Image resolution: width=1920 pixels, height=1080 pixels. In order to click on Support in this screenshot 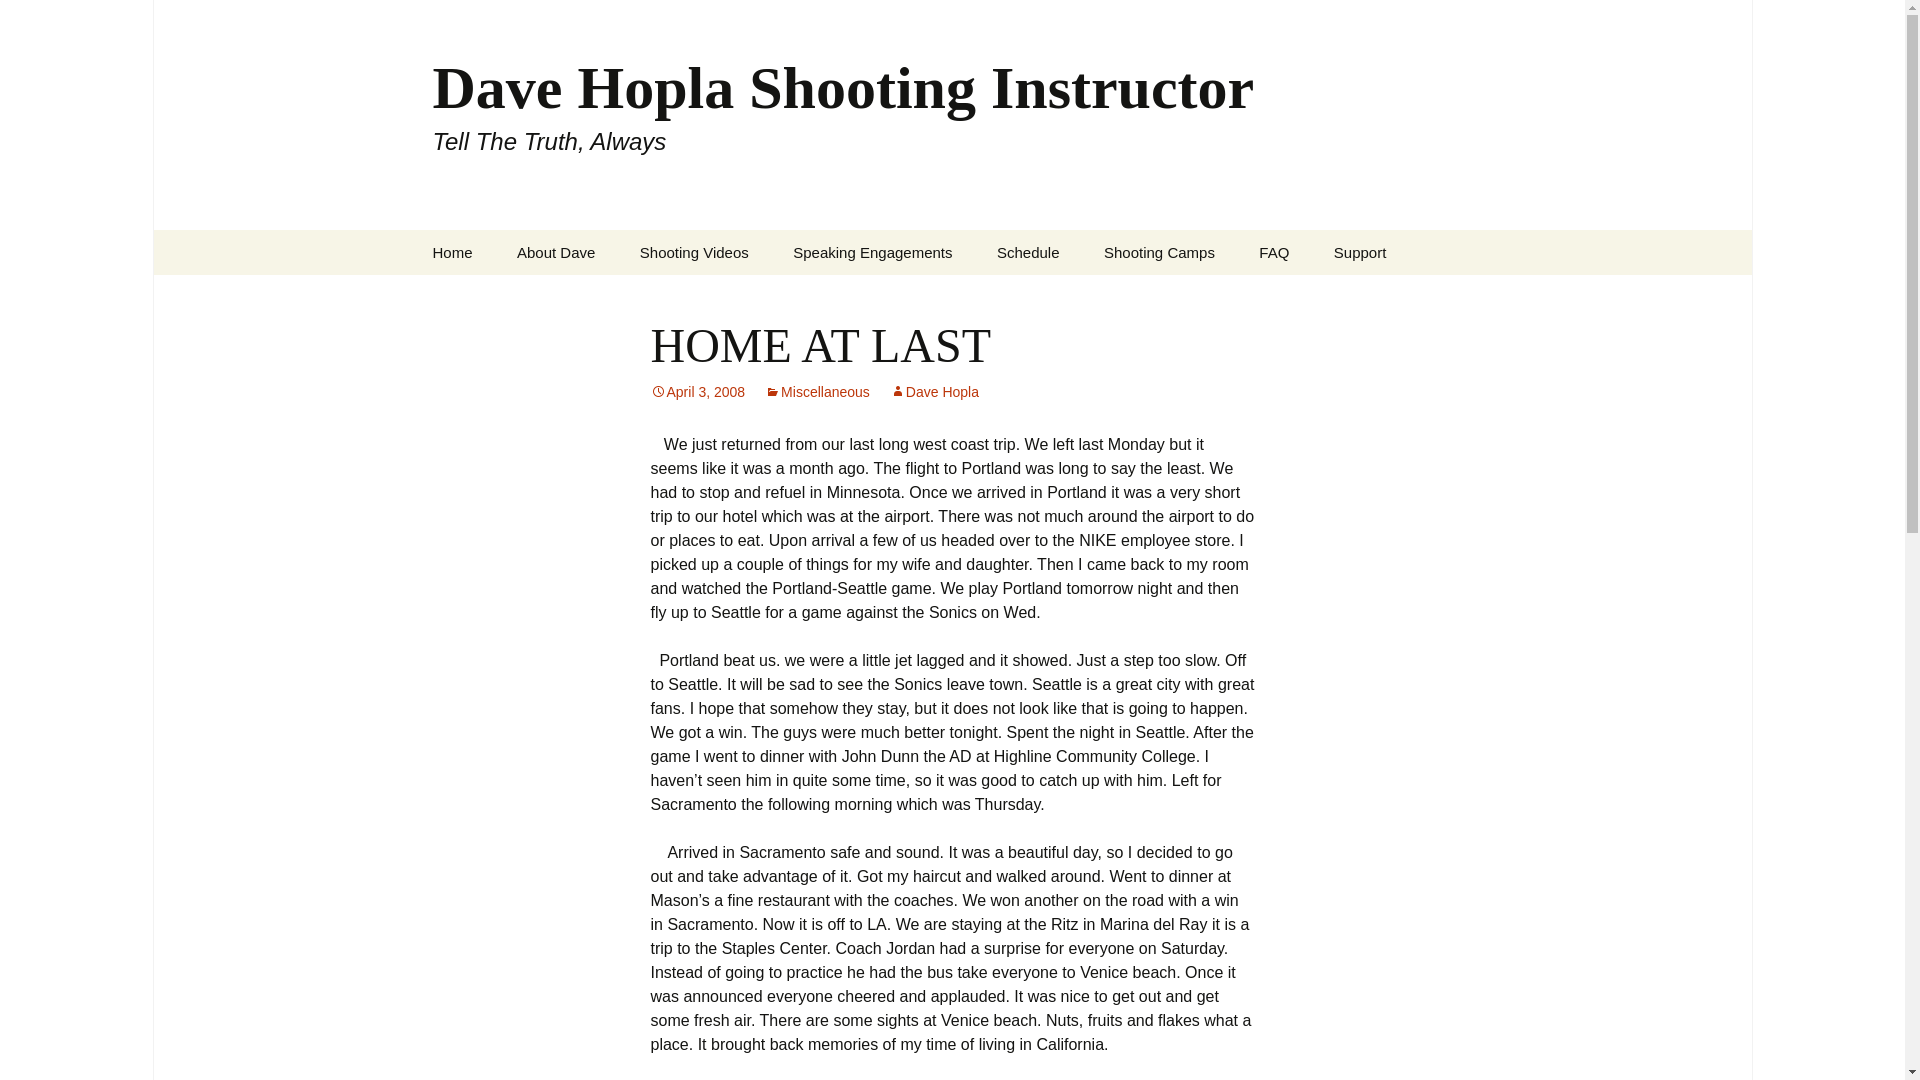, I will do `click(1360, 252)`.